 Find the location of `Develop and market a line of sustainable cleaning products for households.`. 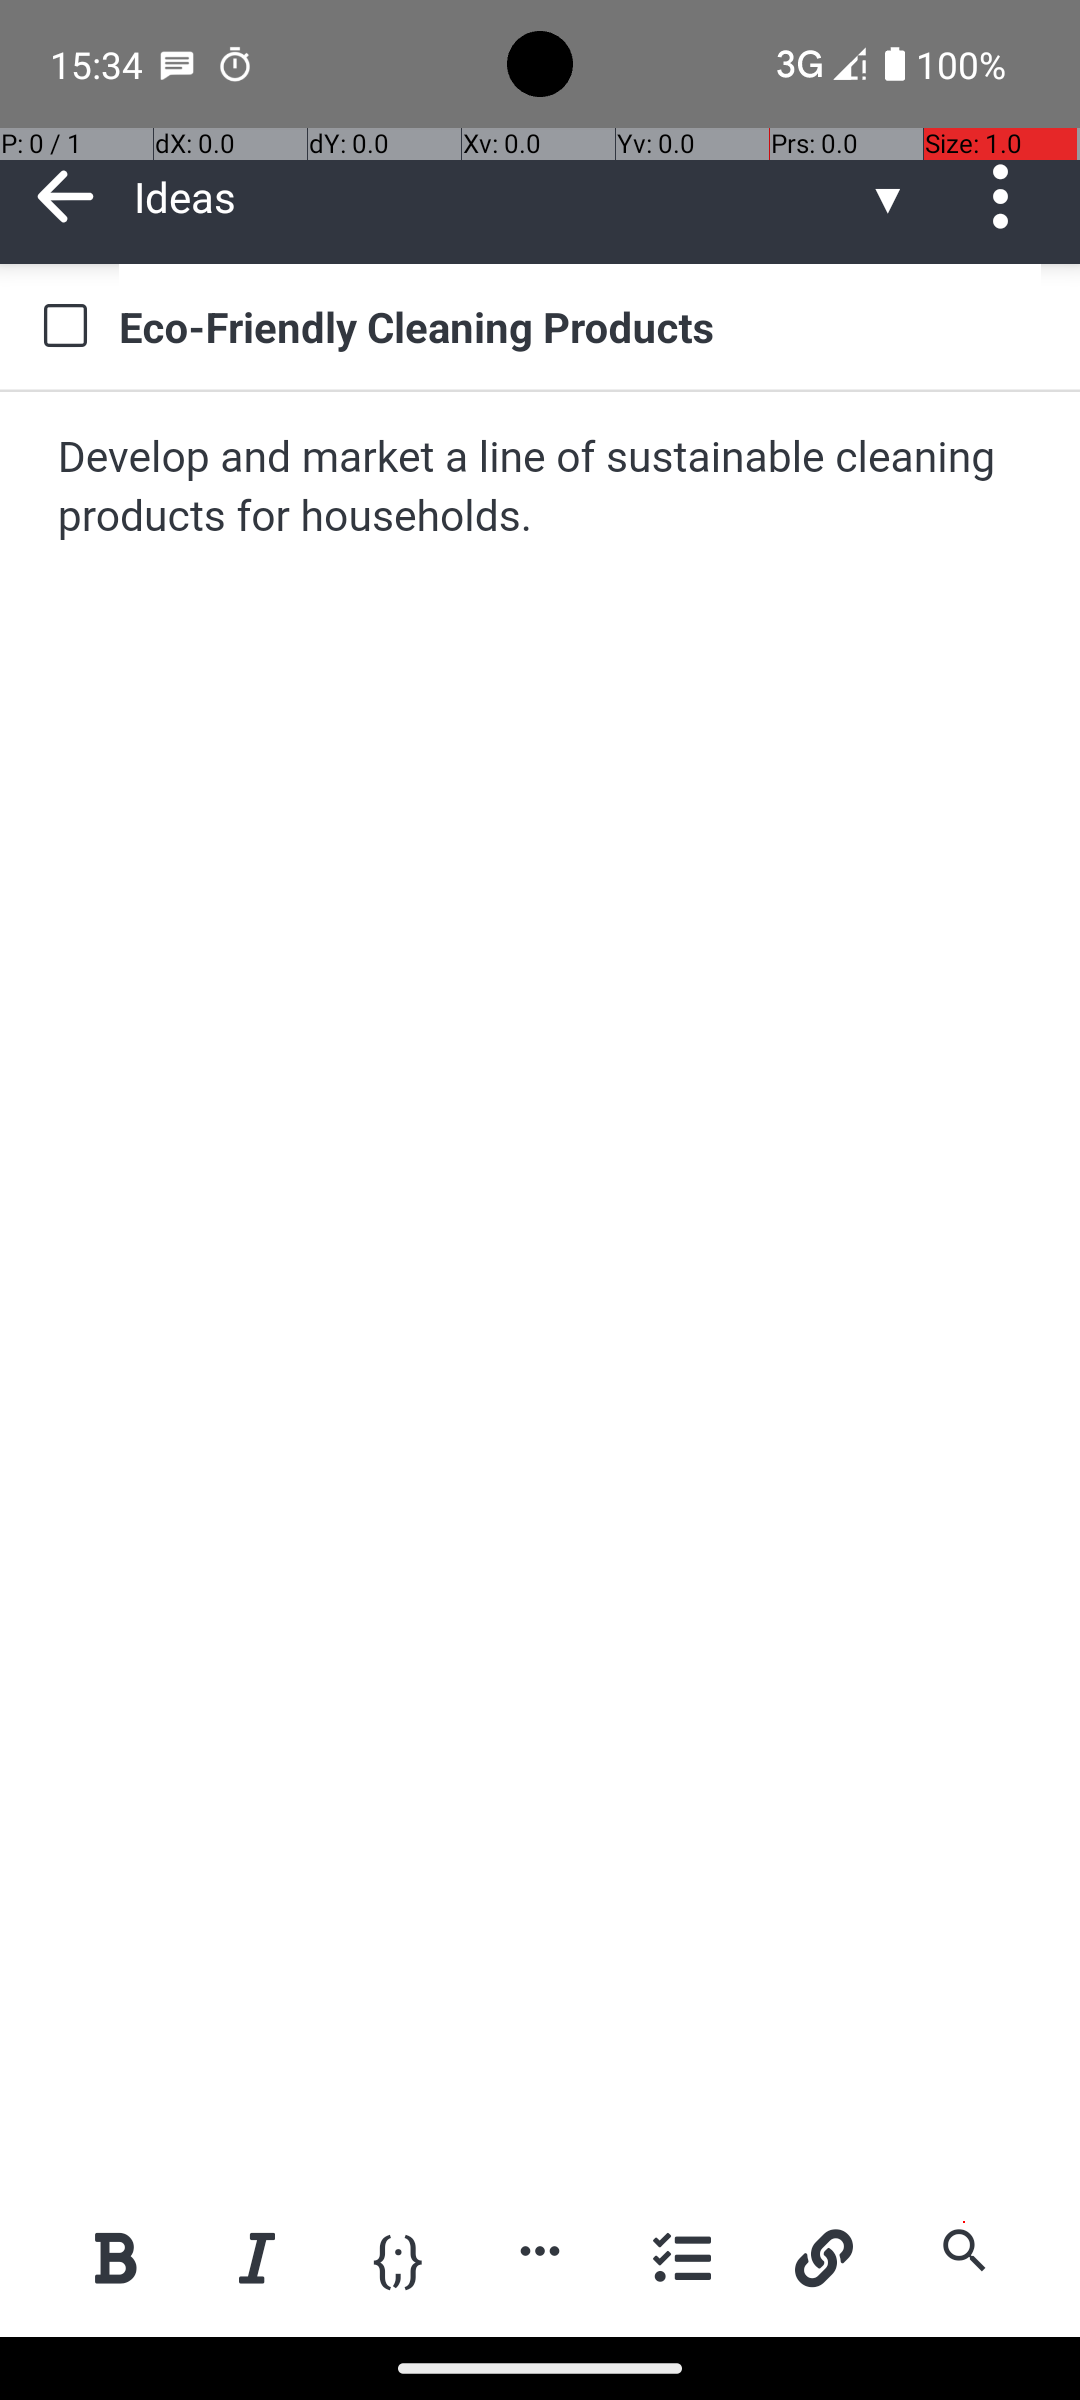

Develop and market a line of sustainable cleaning products for households. is located at coordinates (542, 488).